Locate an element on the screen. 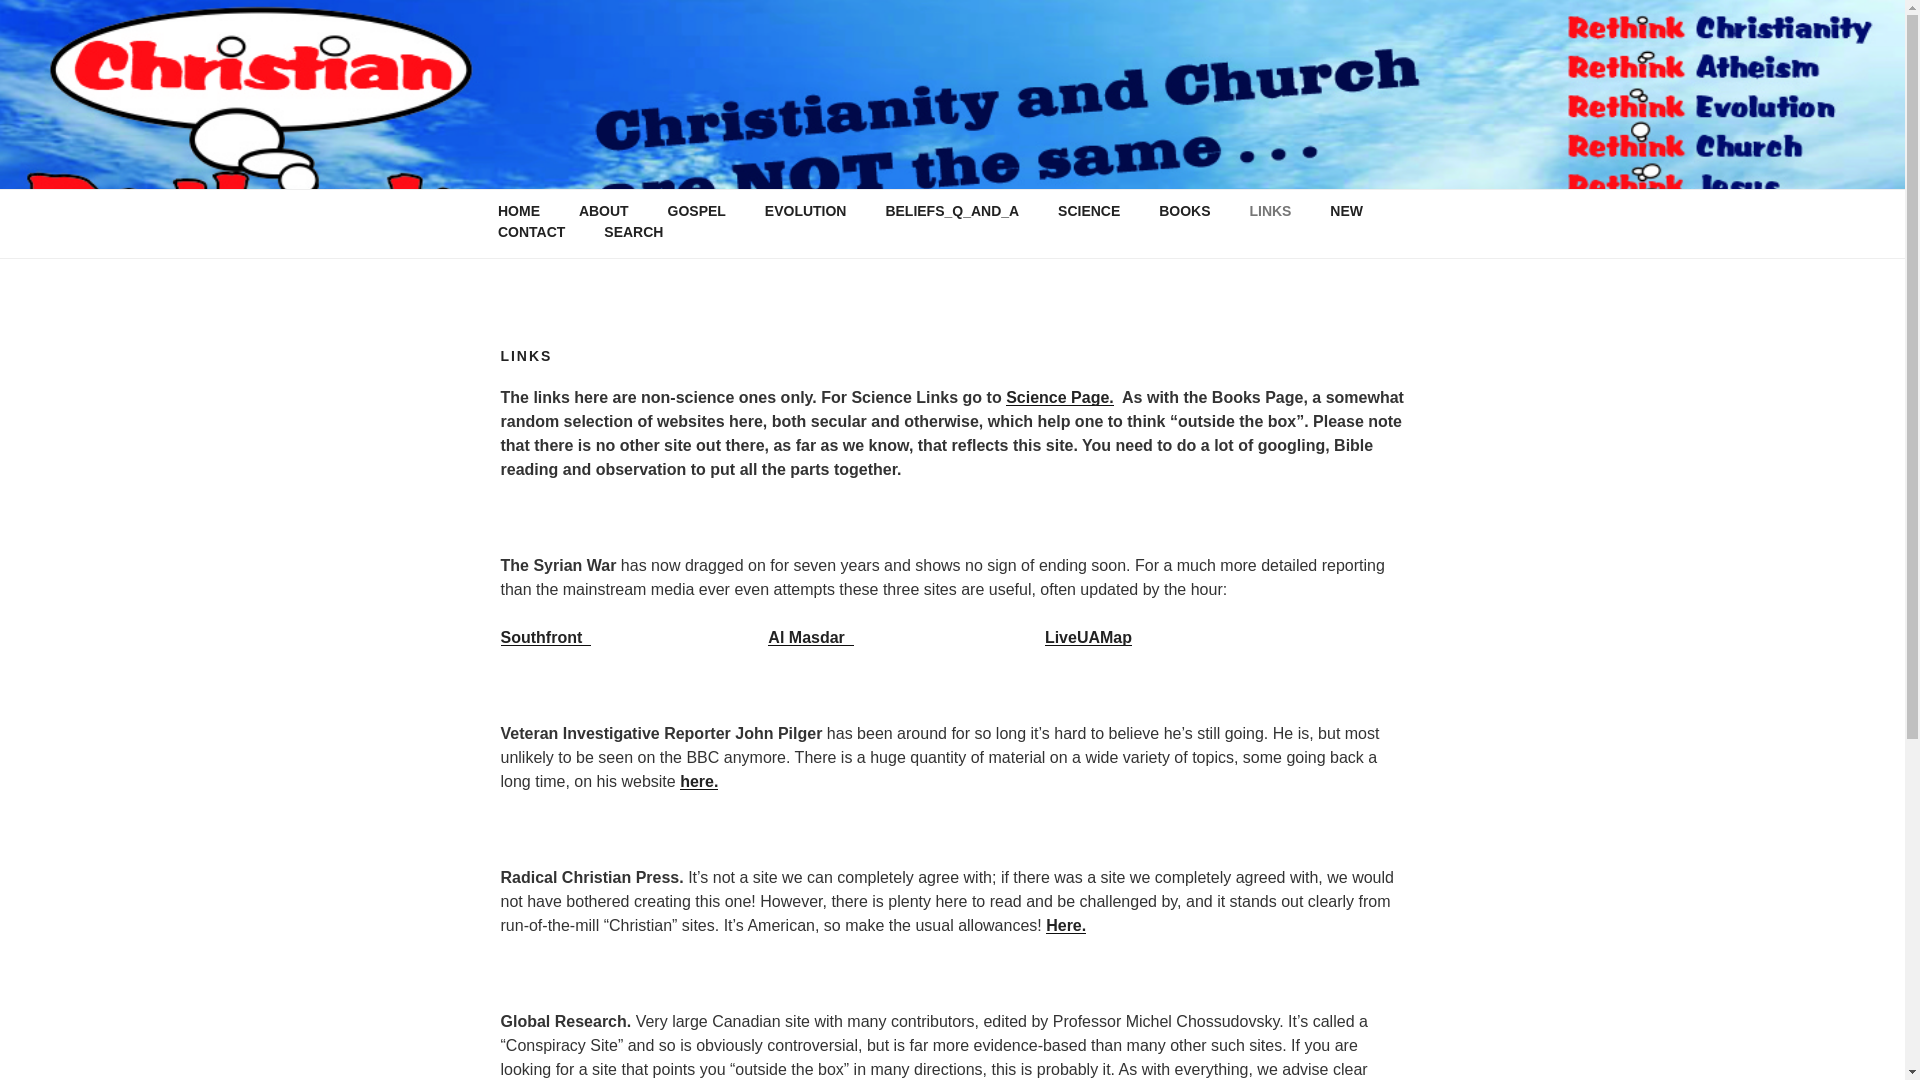 This screenshot has height=1080, width=1920. CONTACT is located at coordinates (530, 231).